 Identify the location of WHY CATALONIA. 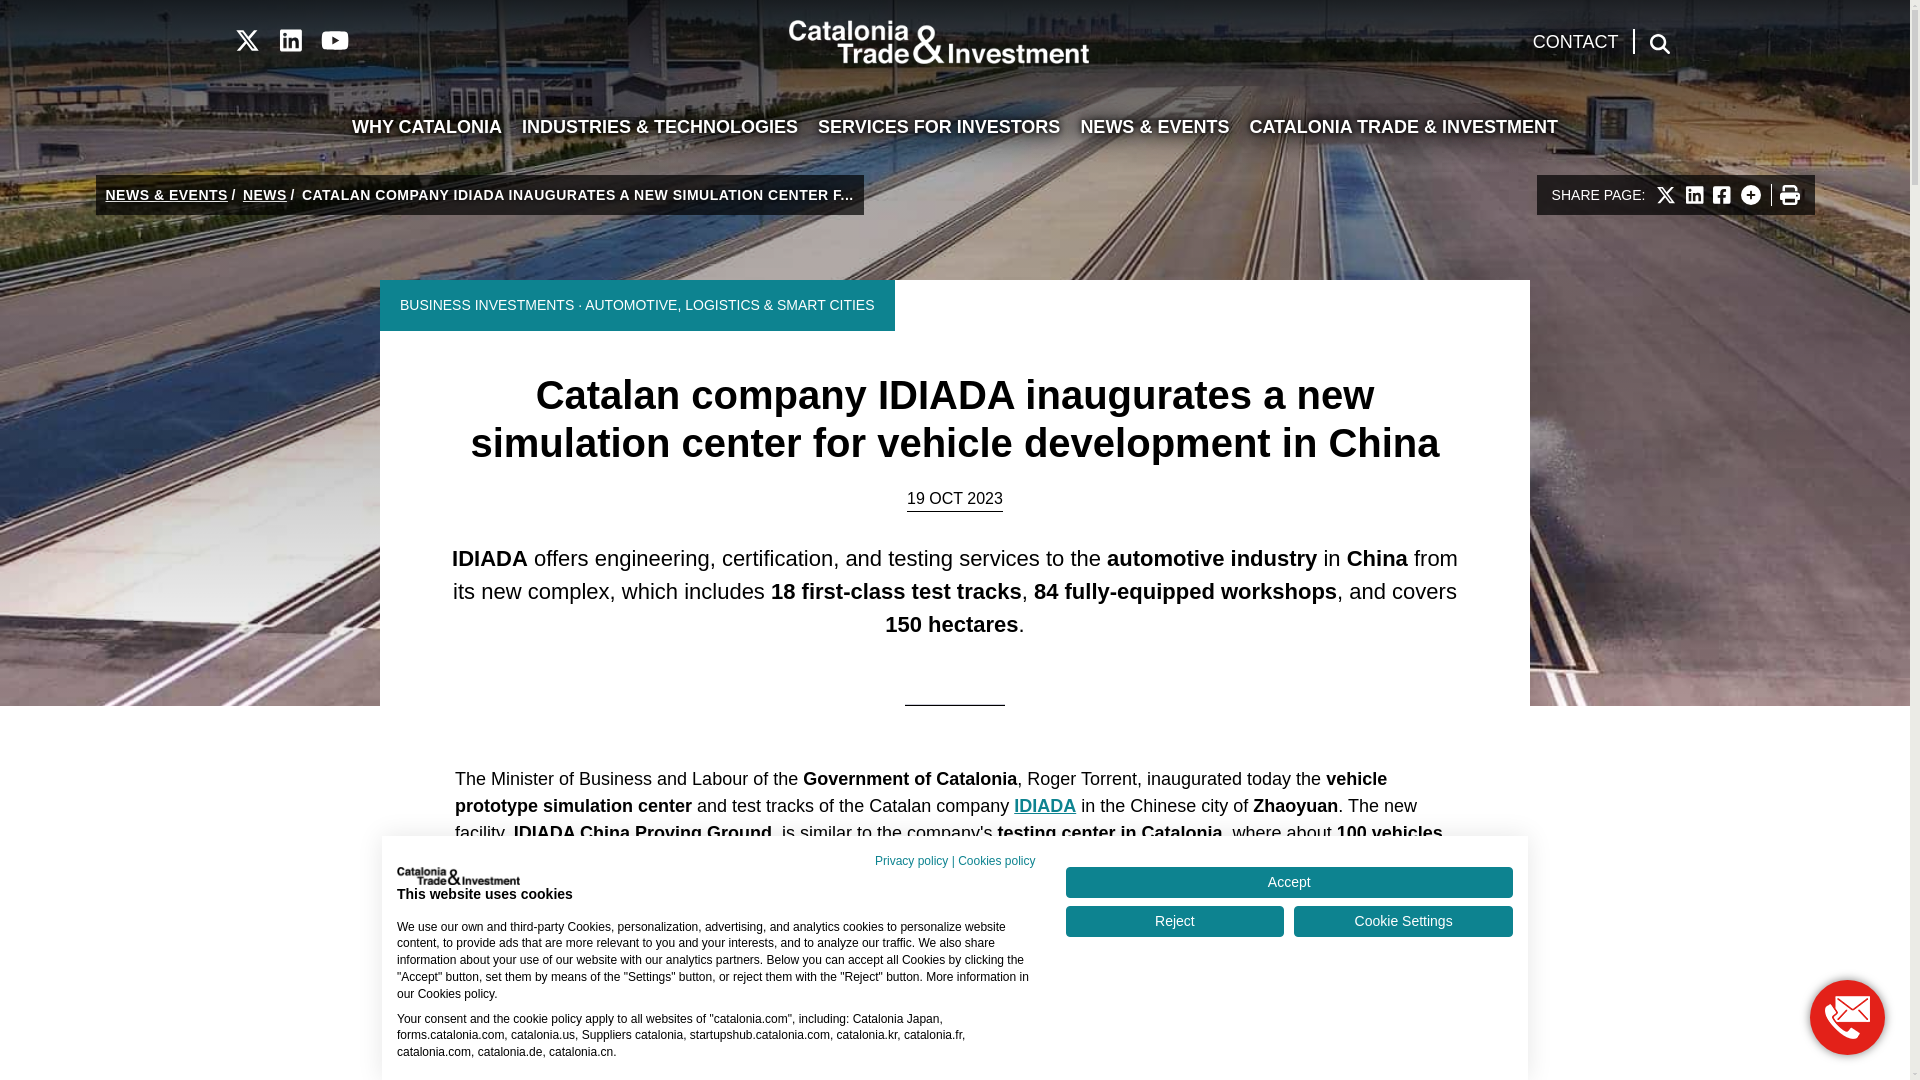
(426, 128).